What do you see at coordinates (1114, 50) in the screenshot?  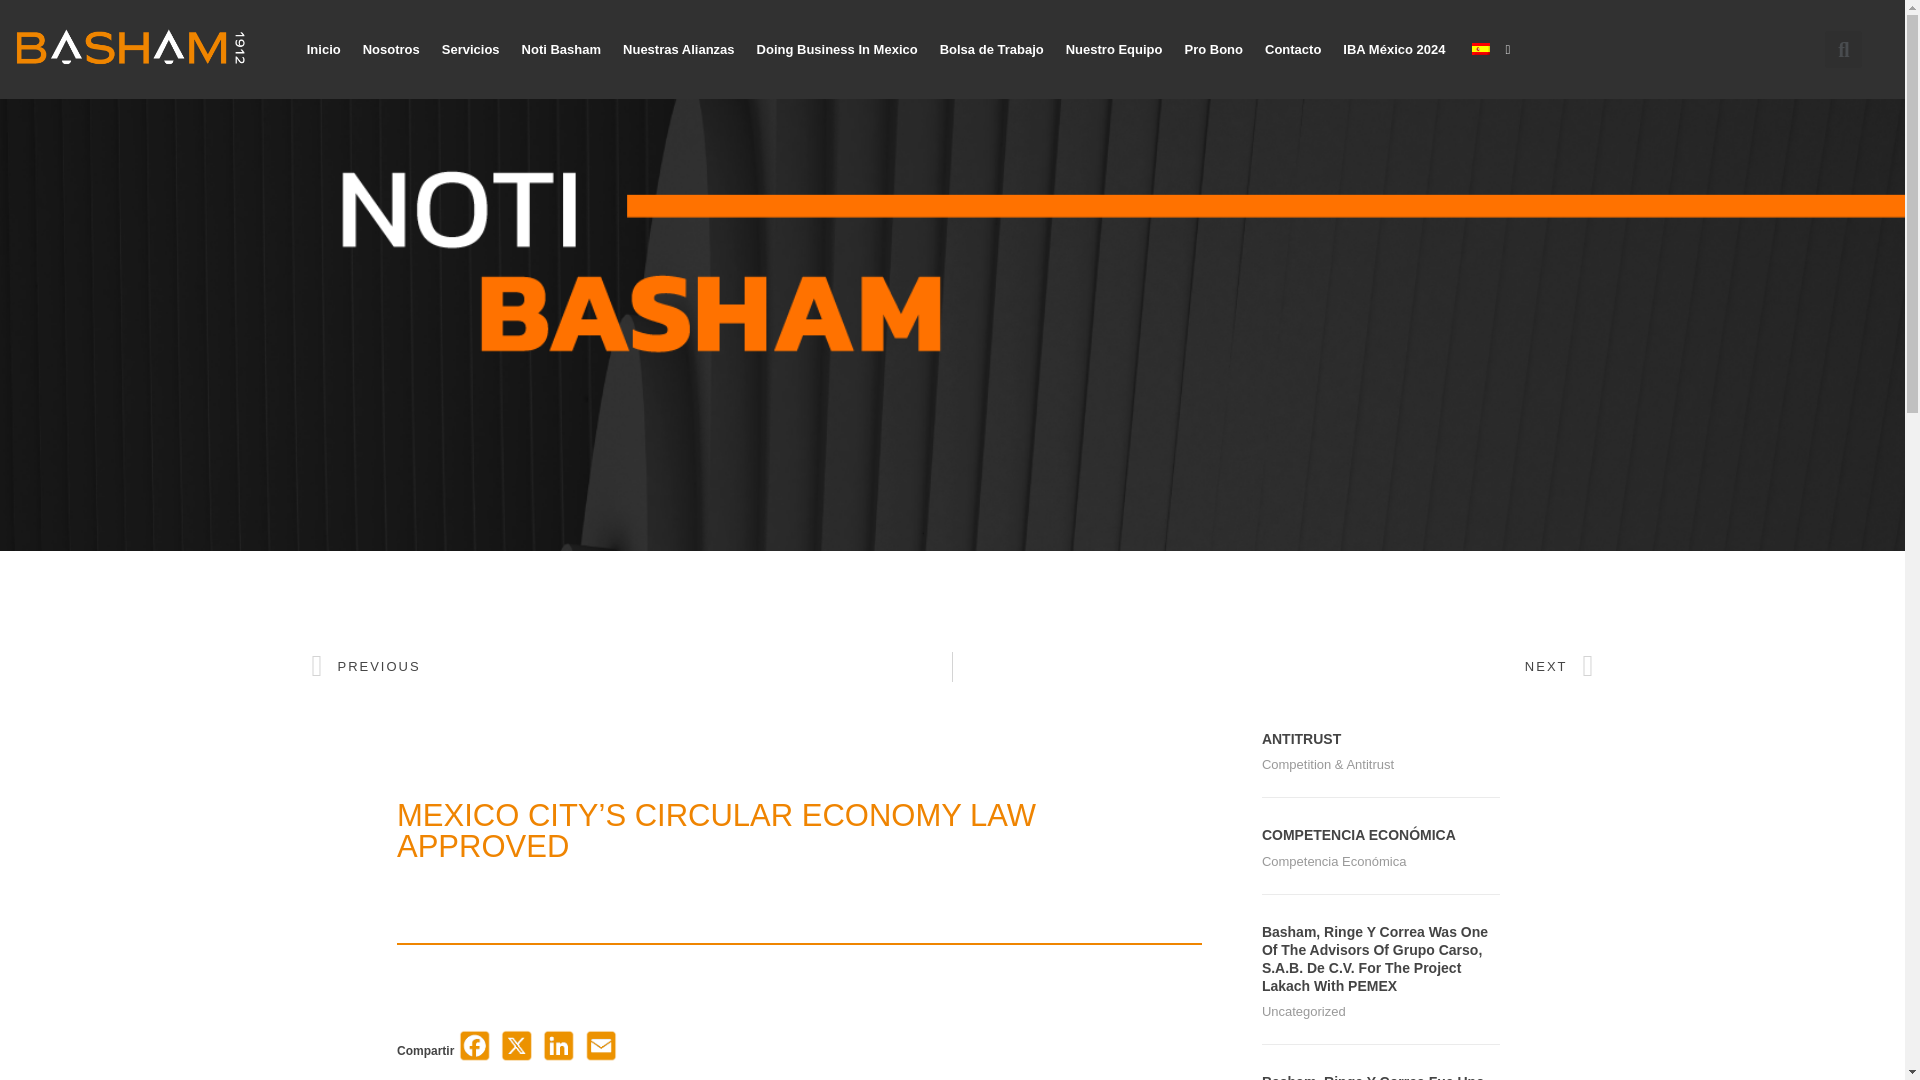 I see `Nuestro Equipo` at bounding box center [1114, 50].